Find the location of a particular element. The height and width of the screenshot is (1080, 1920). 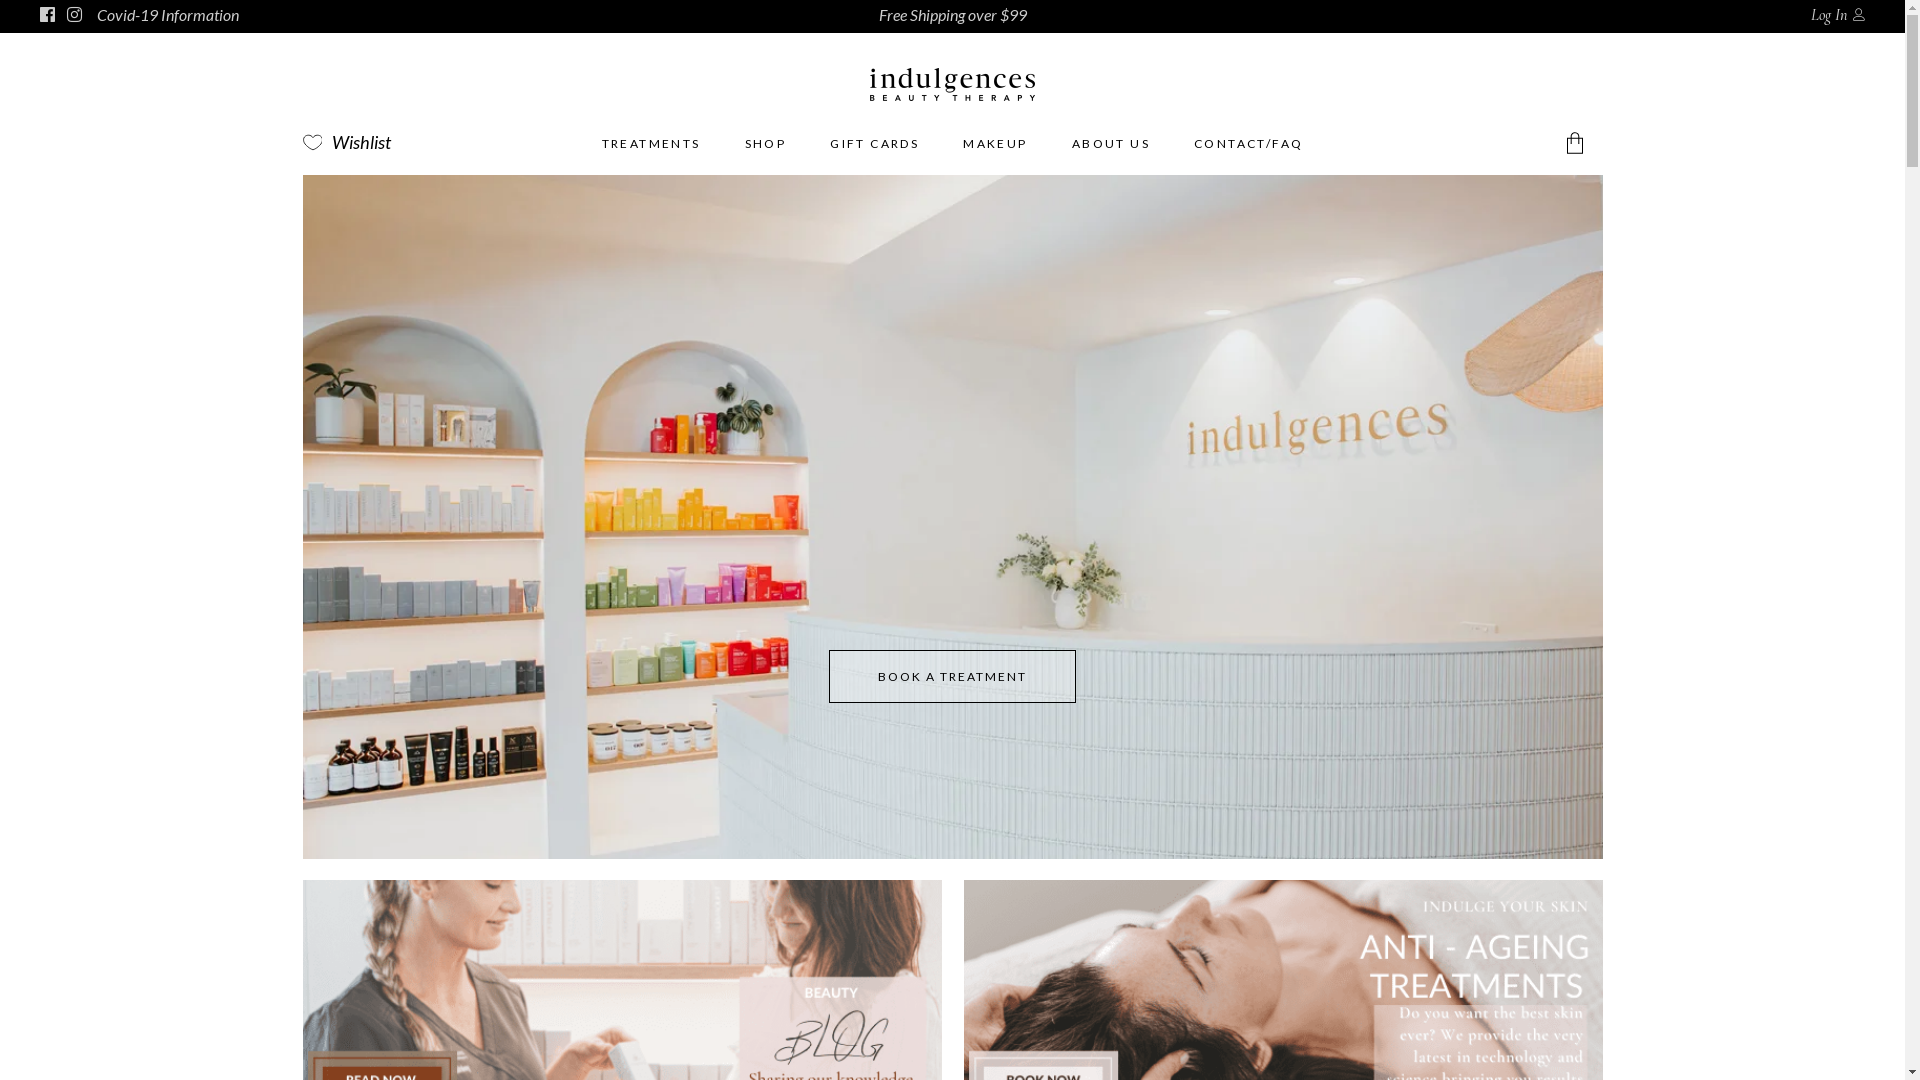

TREATMENTS is located at coordinates (652, 144).